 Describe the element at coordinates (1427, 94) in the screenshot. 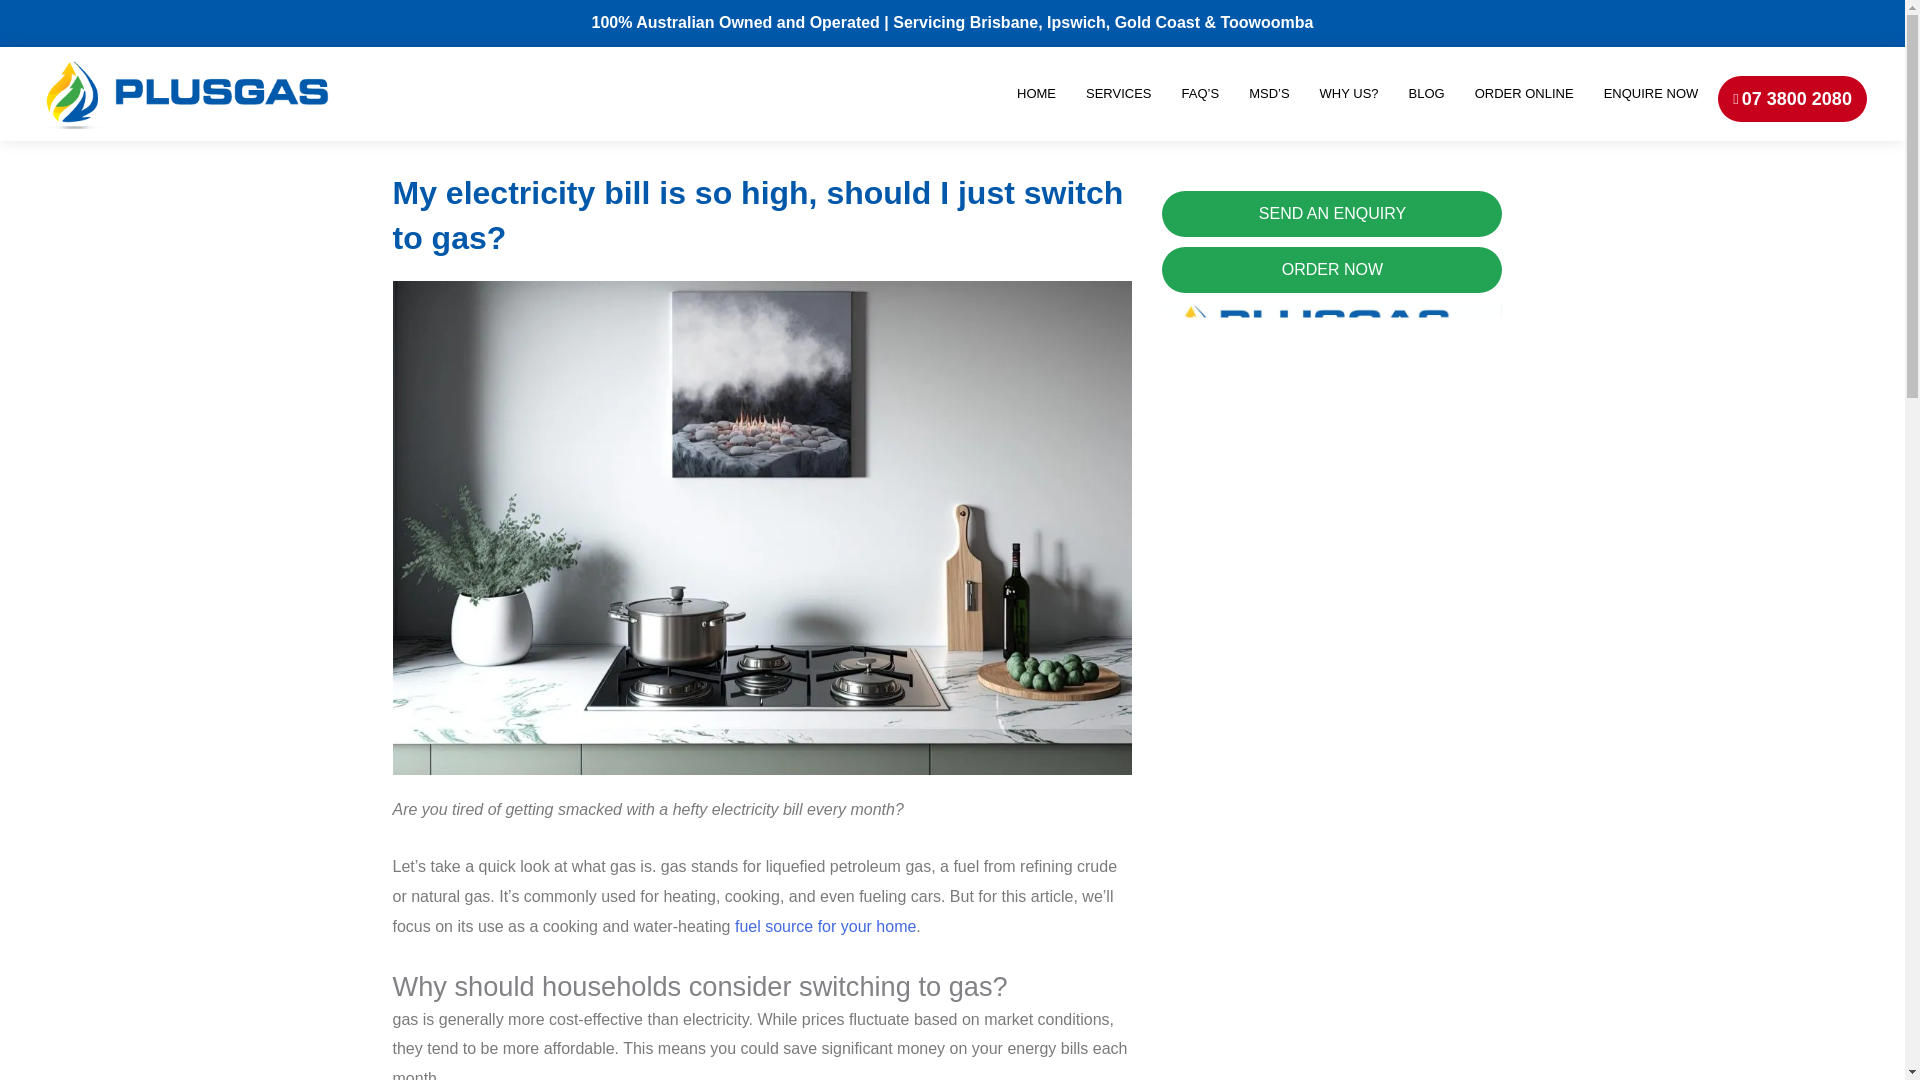

I see `BLOG` at that location.